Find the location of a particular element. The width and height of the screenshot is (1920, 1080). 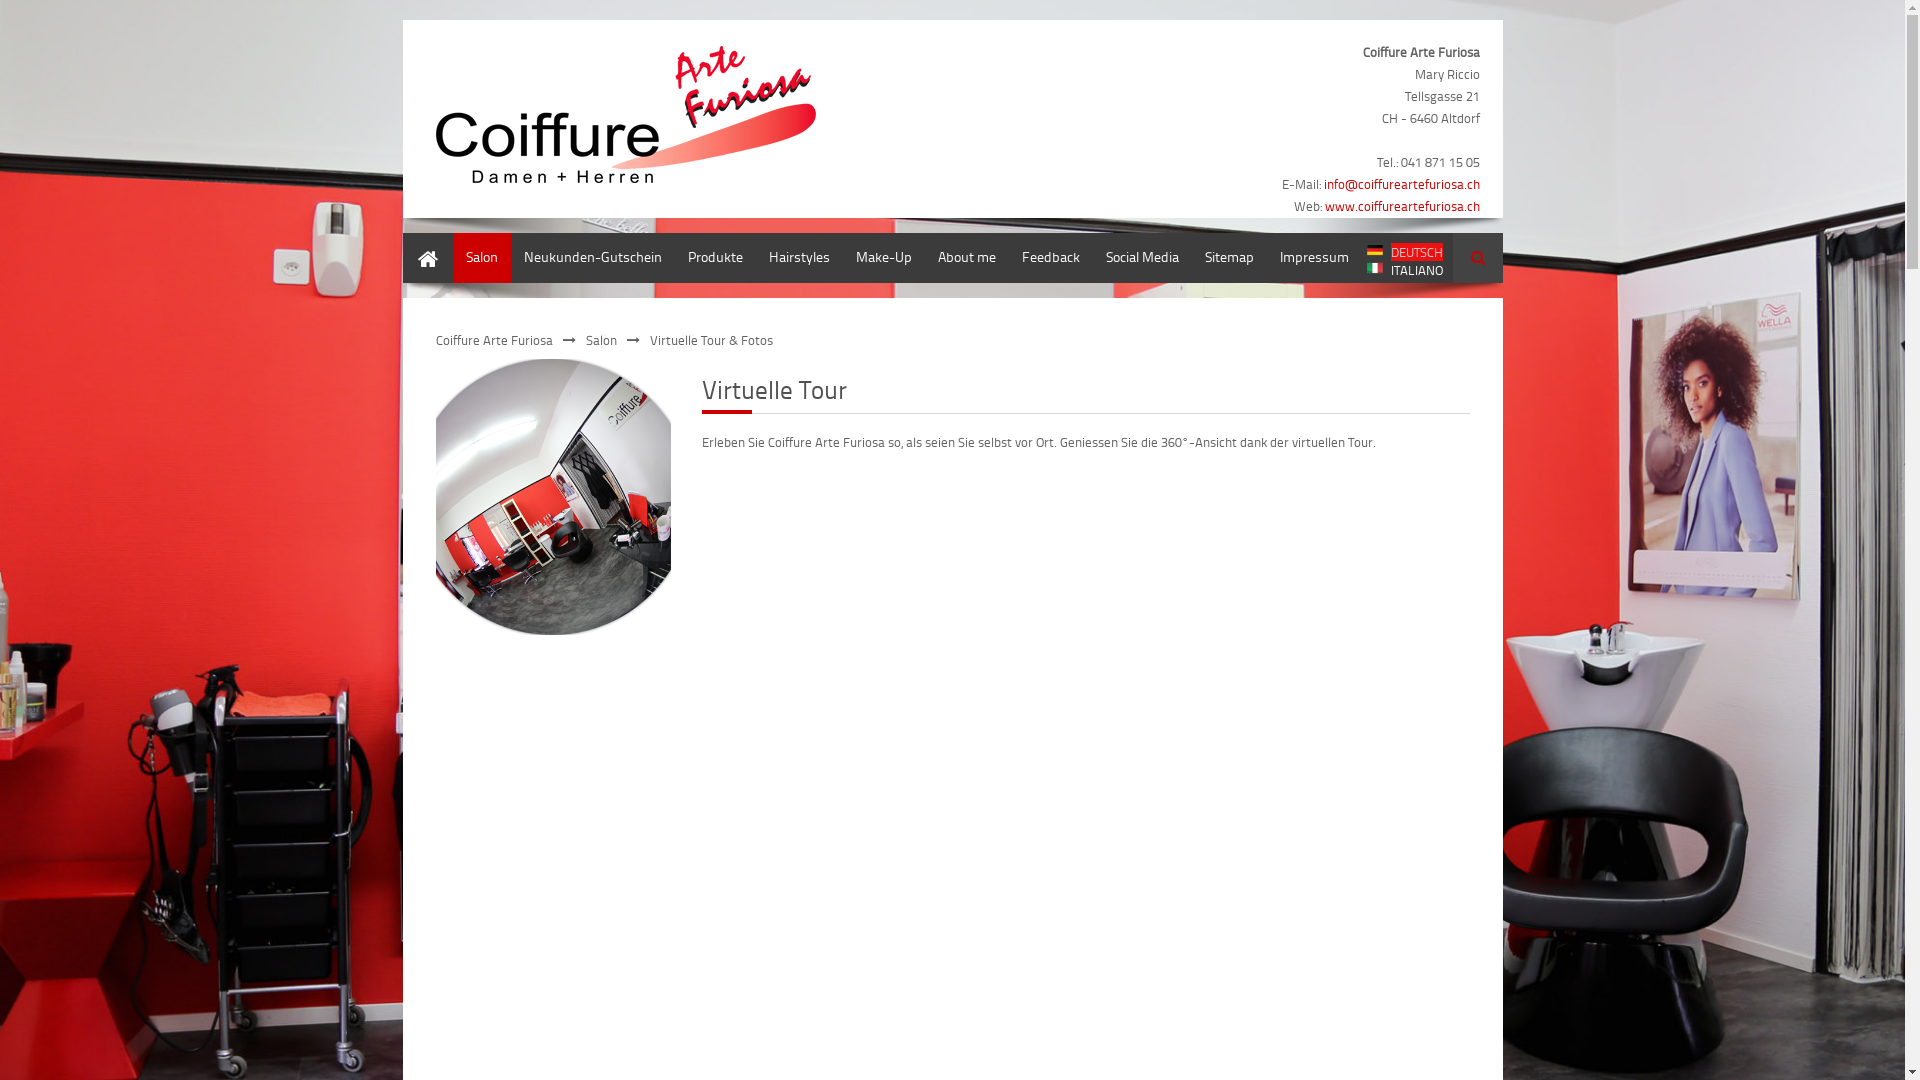

ITALIANO is located at coordinates (1404, 270).